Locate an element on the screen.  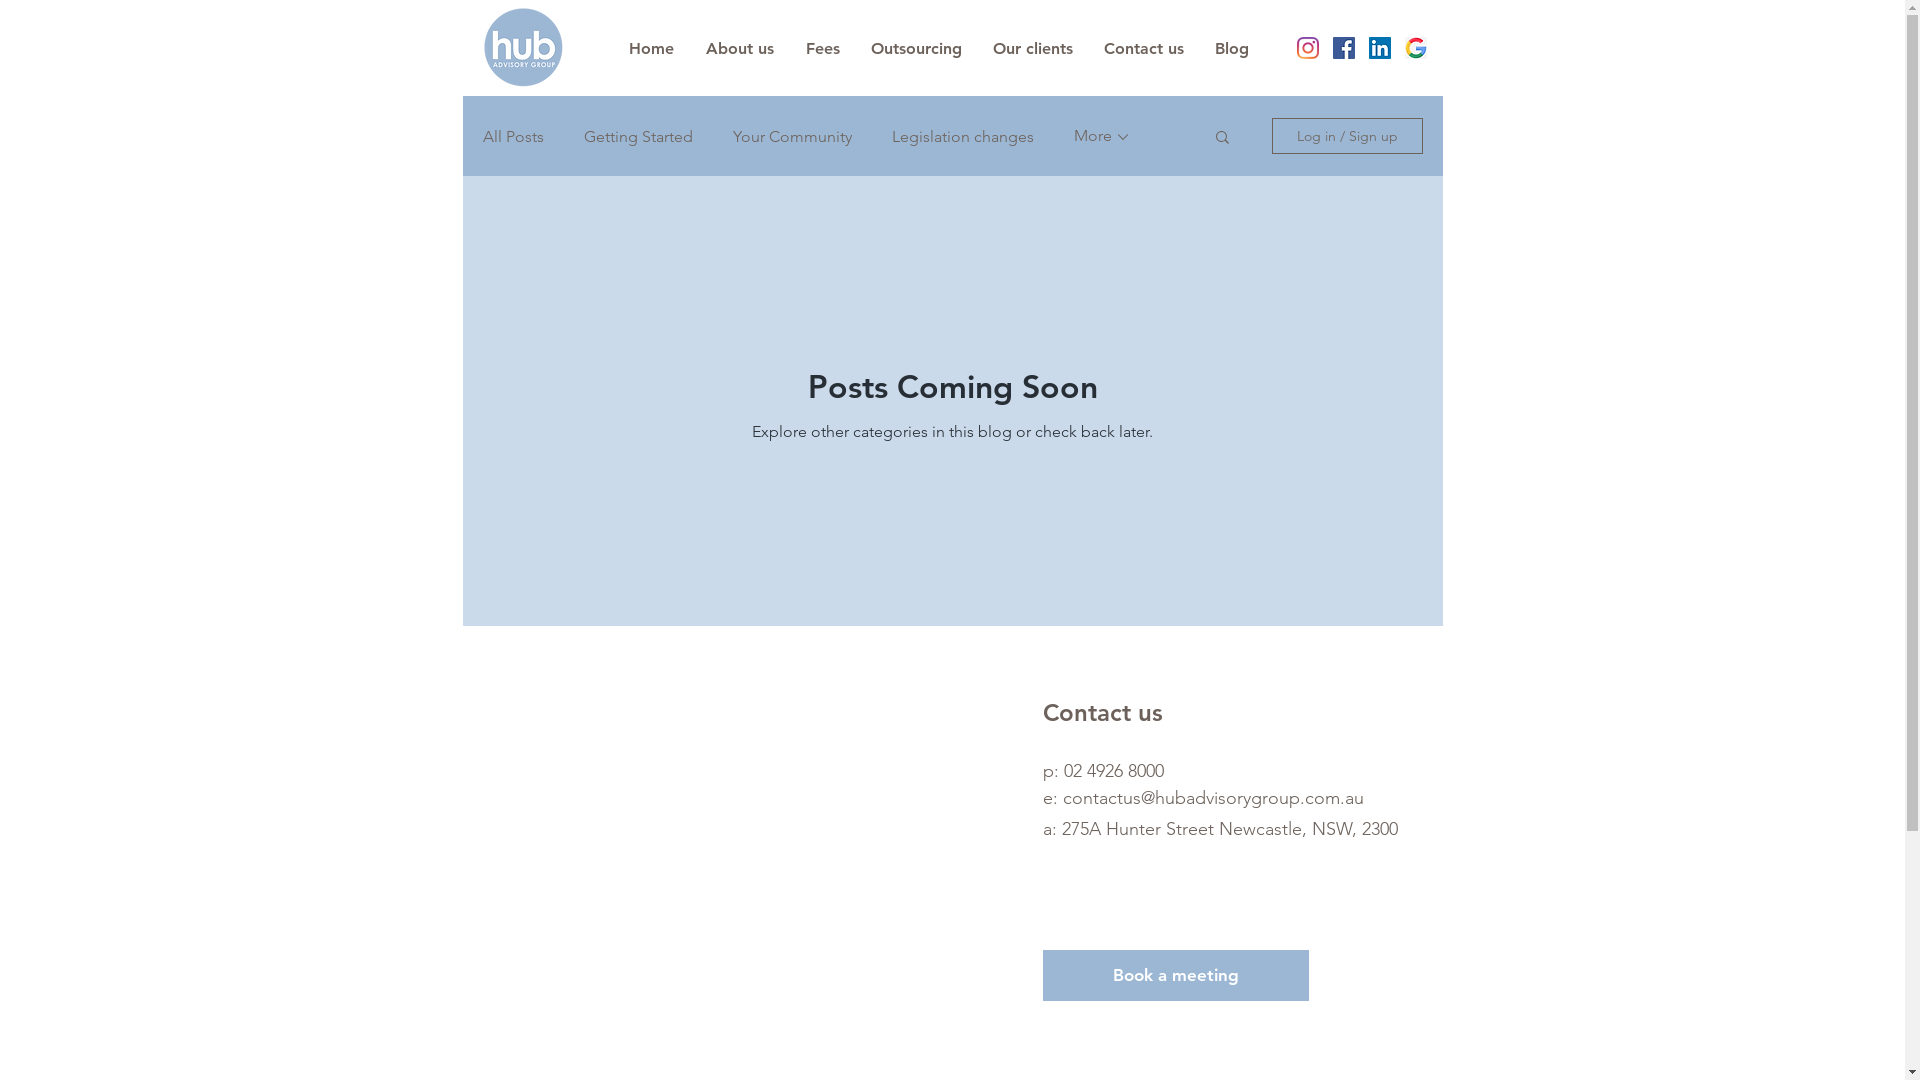
p: 02 4926 8000 is located at coordinates (1102, 771).